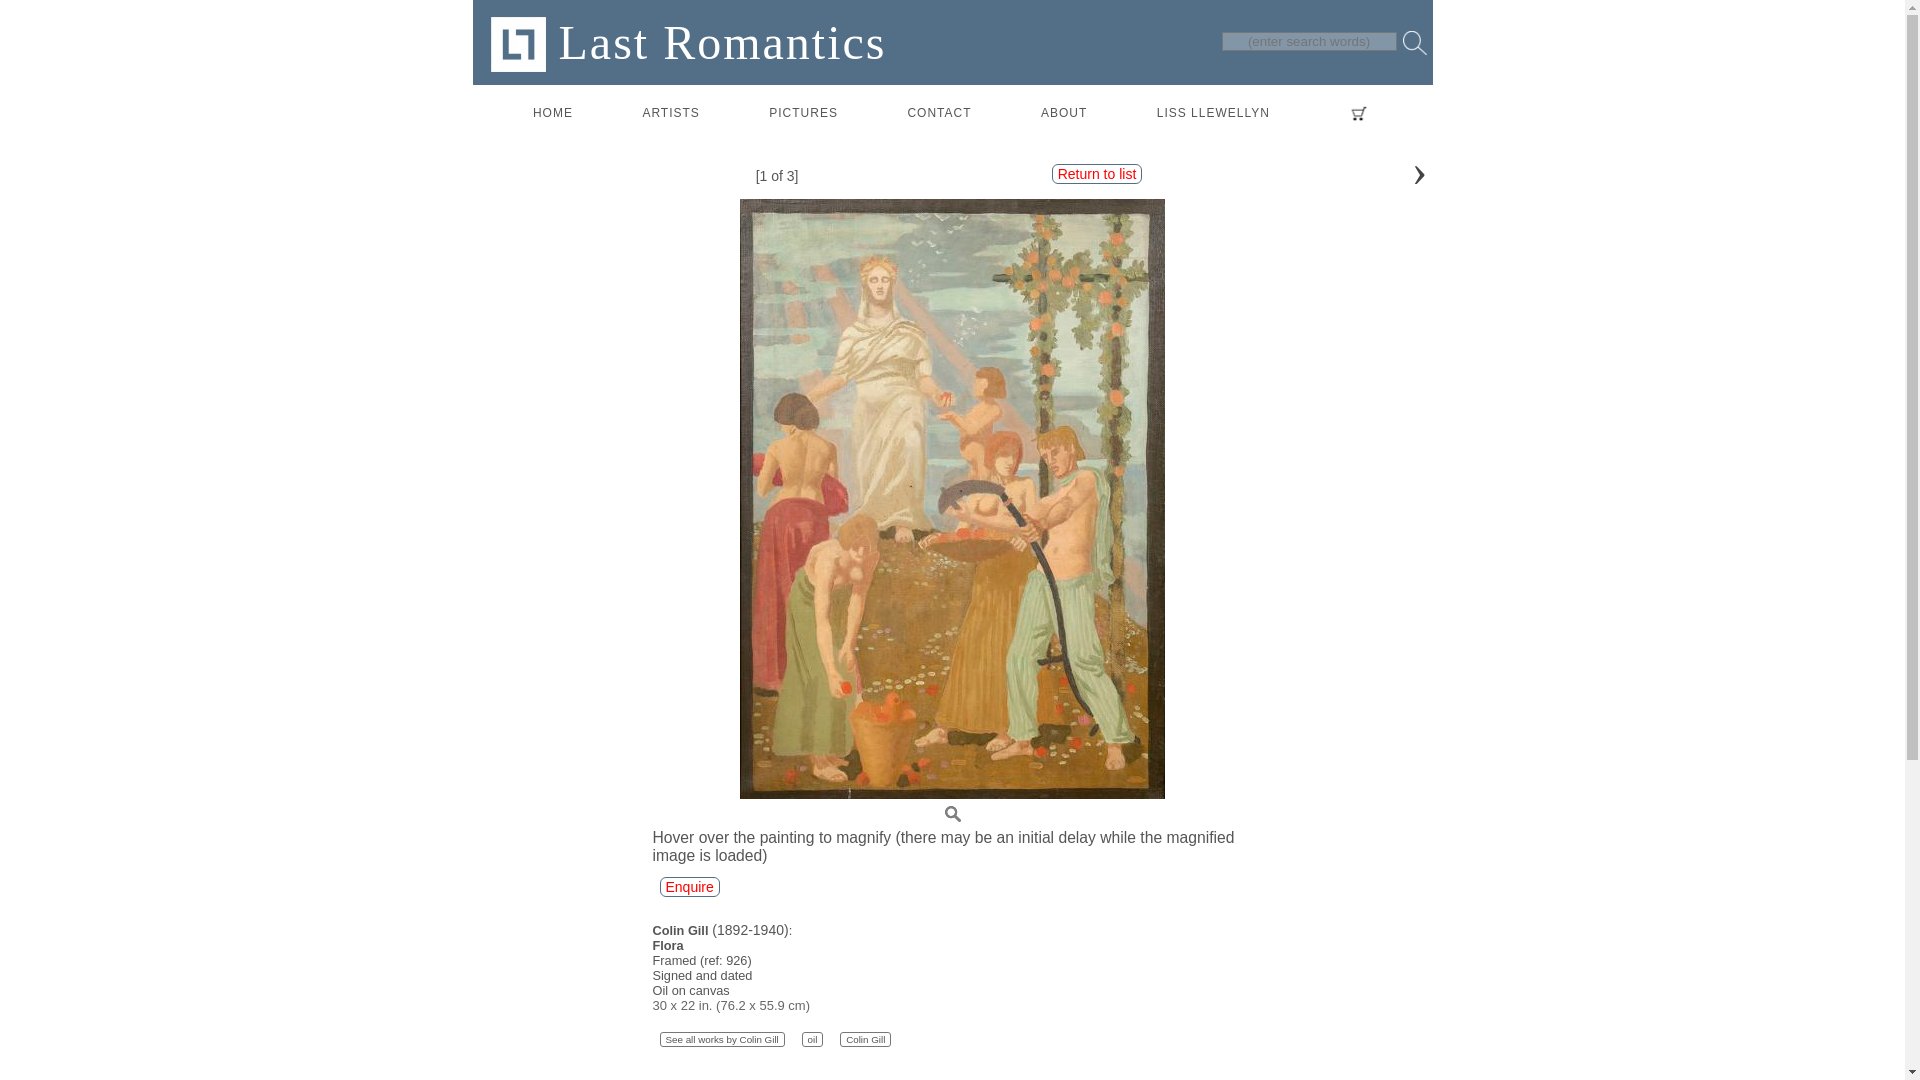  I want to click on Colin Gill, so click(865, 1039).